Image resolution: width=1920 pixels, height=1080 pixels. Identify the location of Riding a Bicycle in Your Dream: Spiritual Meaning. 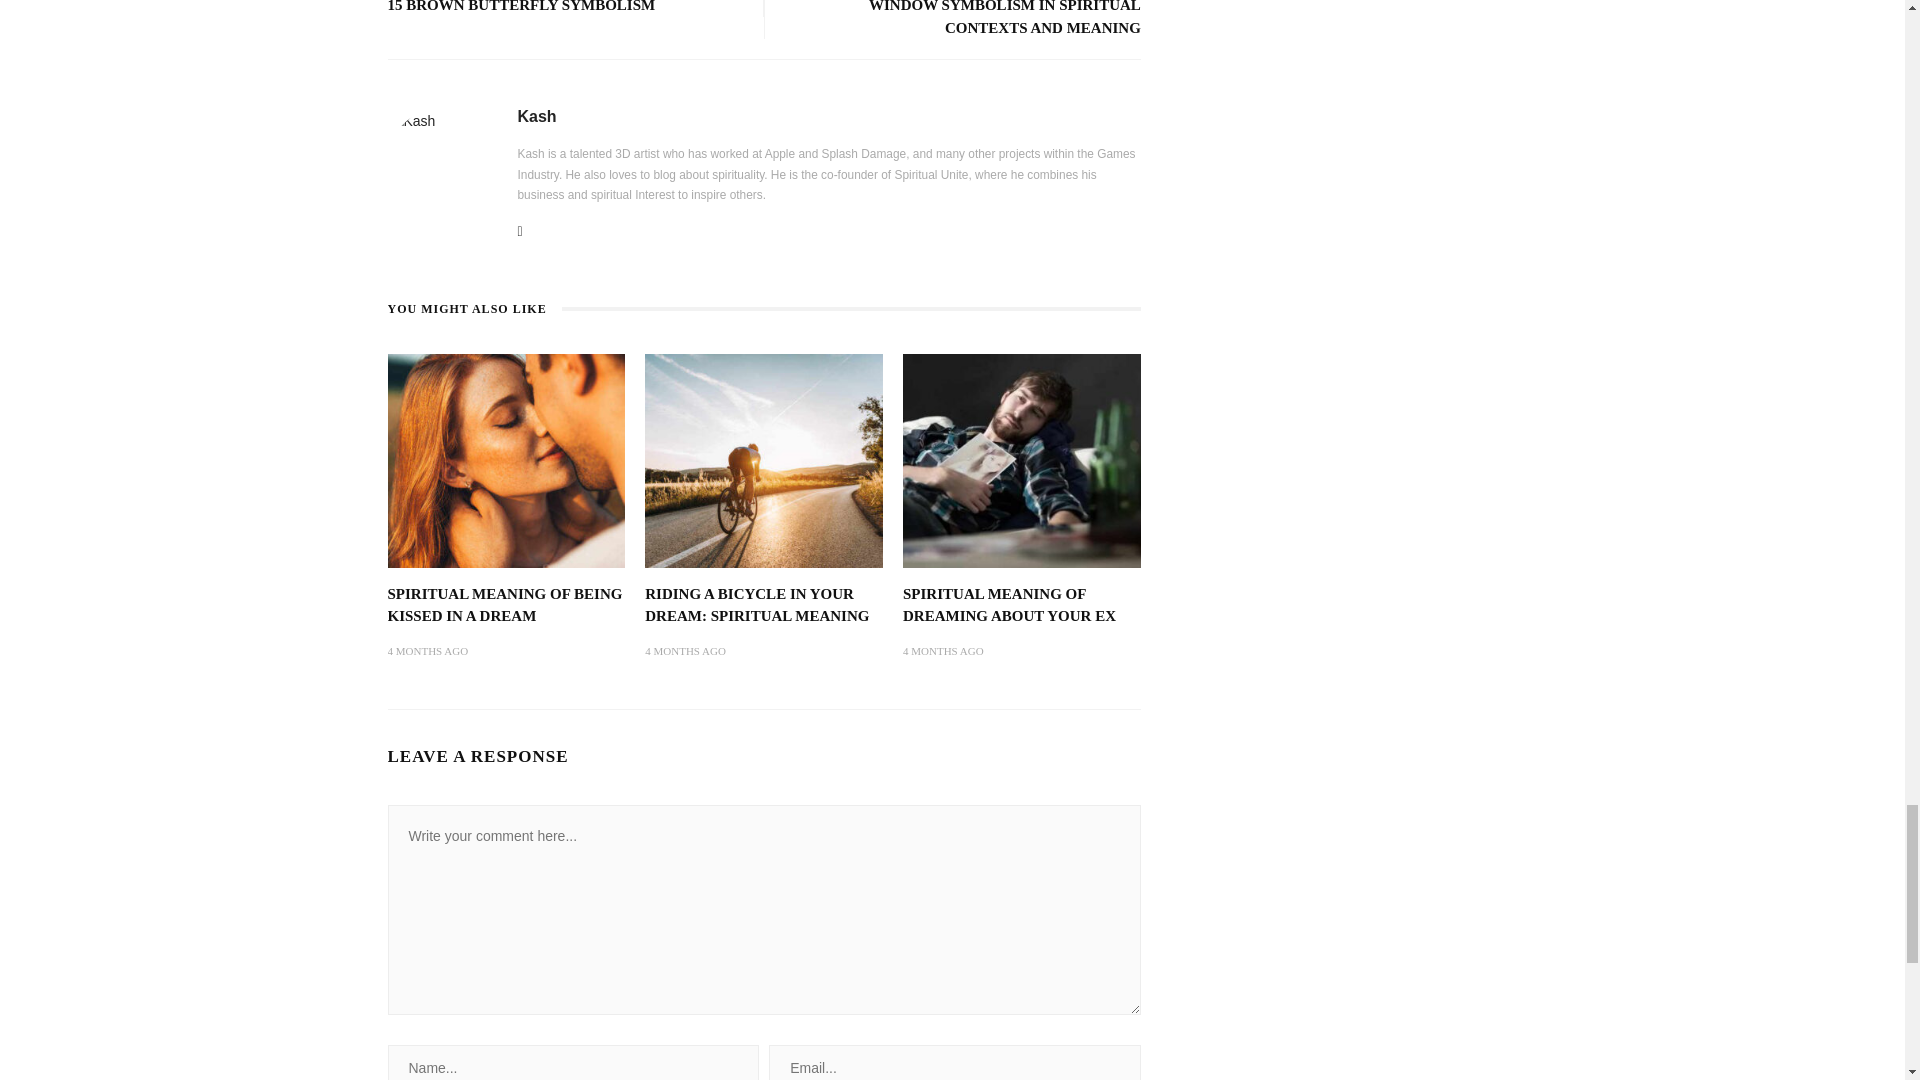
(764, 460).